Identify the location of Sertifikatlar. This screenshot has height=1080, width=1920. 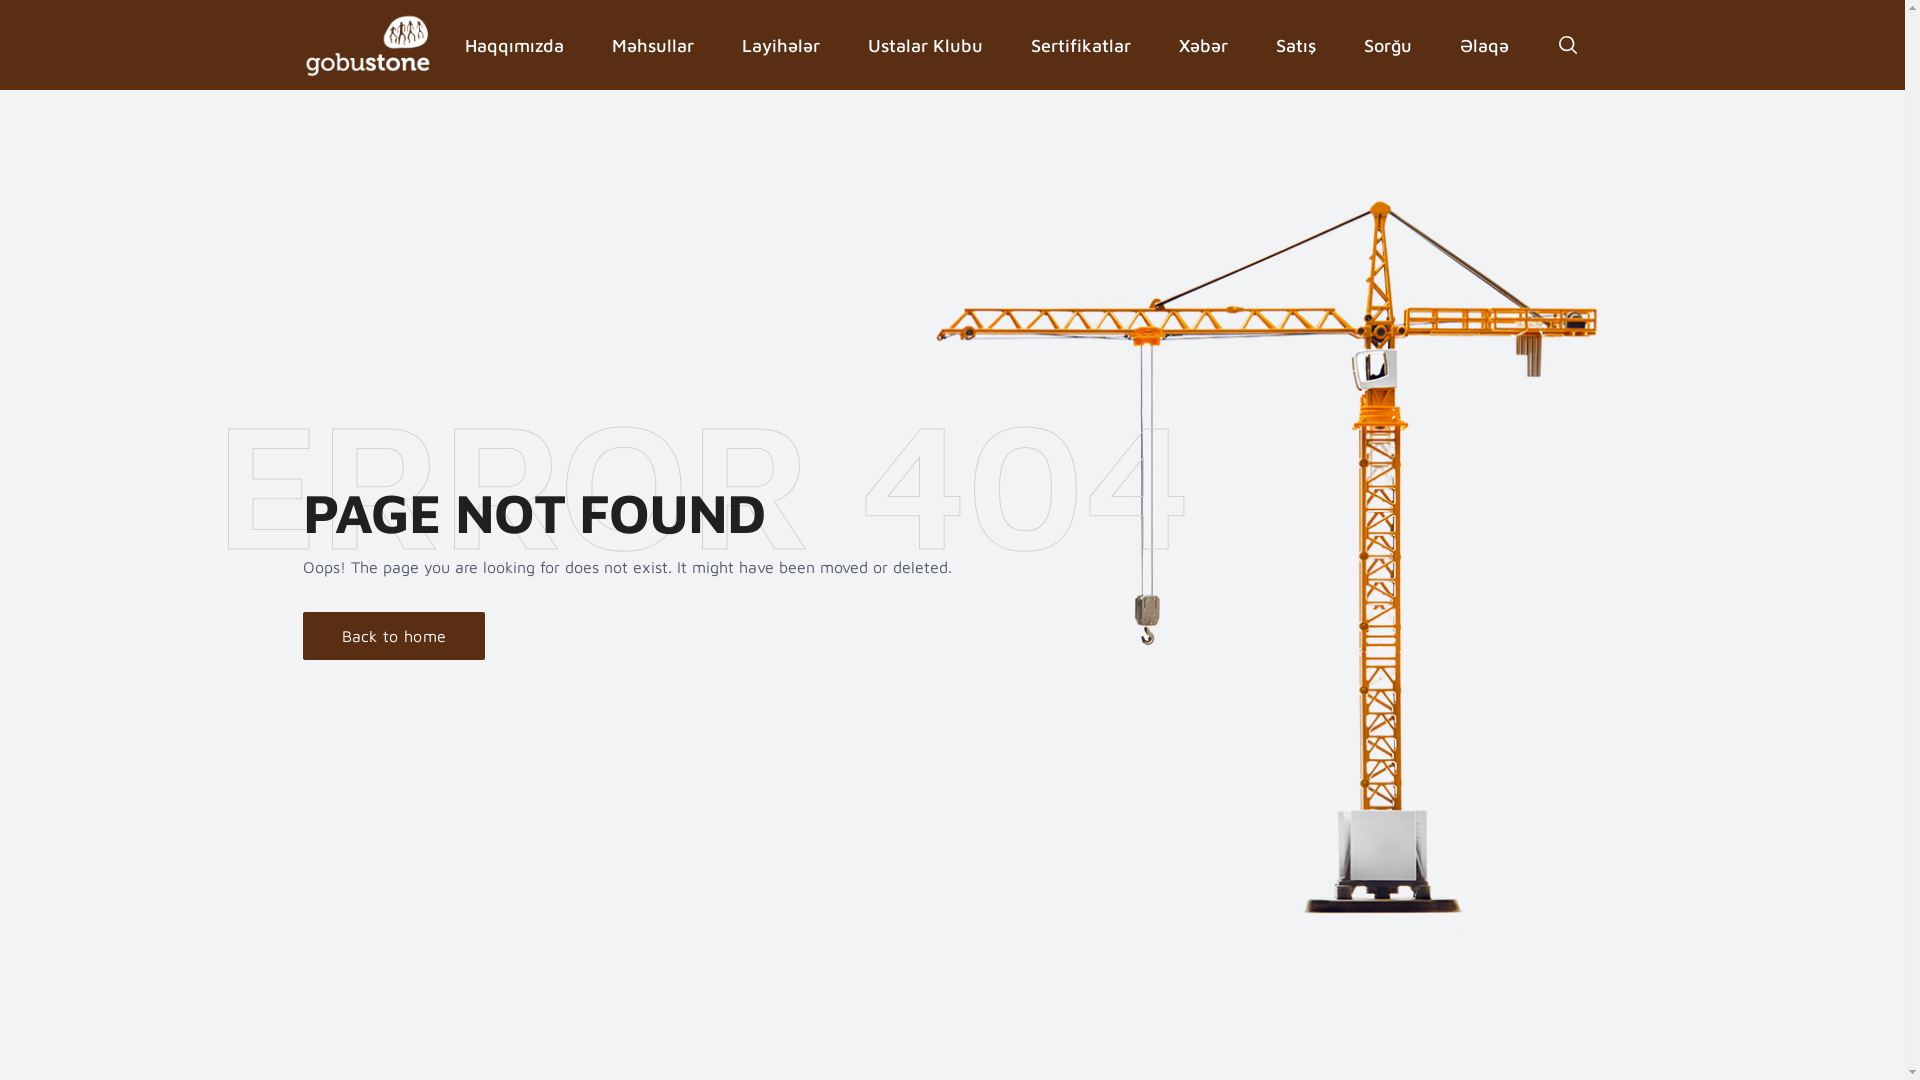
(1080, 46).